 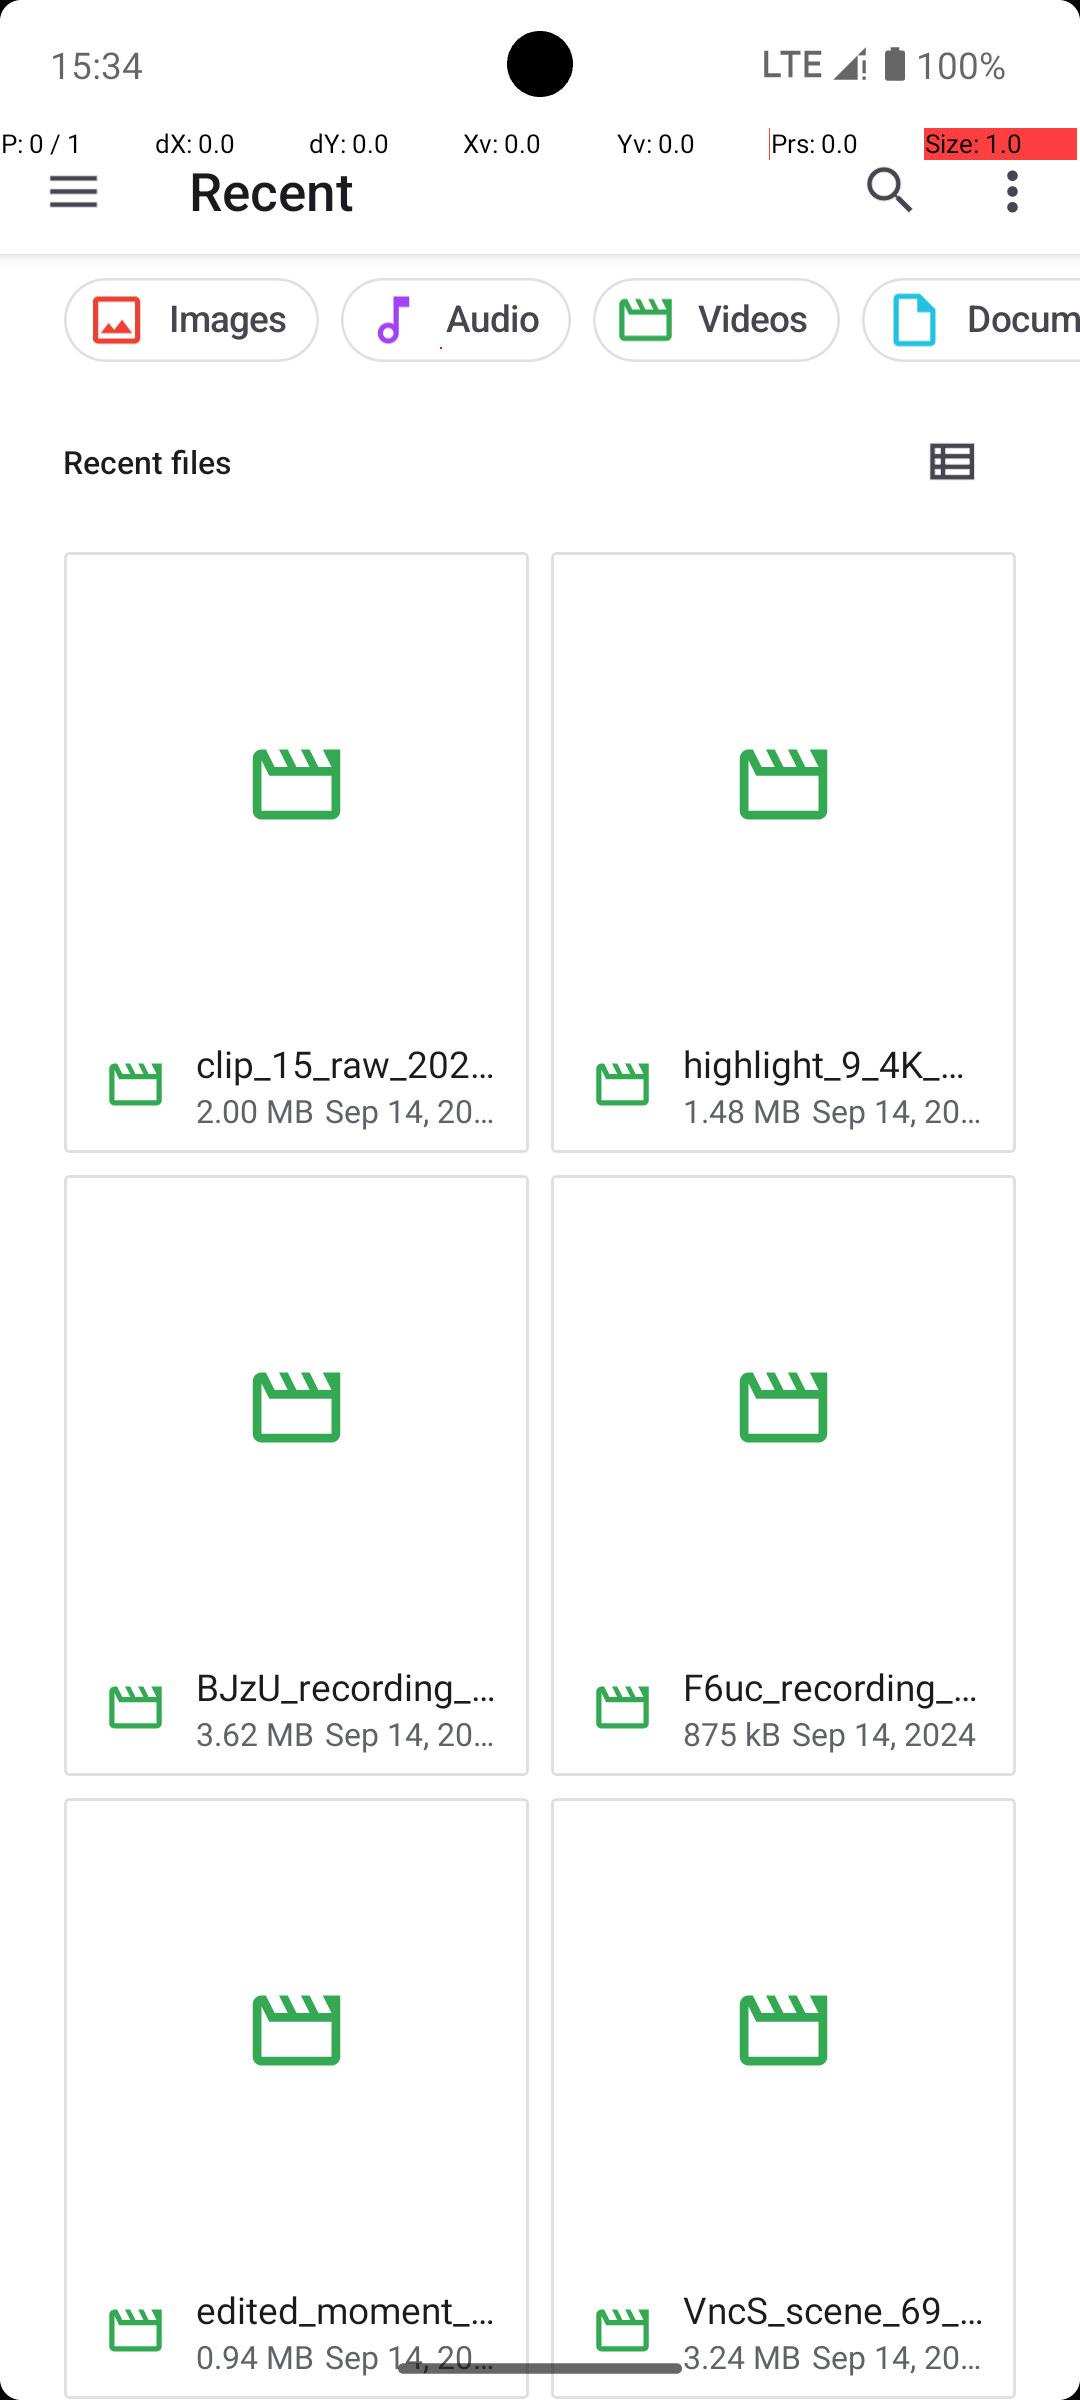 What do you see at coordinates (742, 1110) in the screenshot?
I see `1.48 MB` at bounding box center [742, 1110].